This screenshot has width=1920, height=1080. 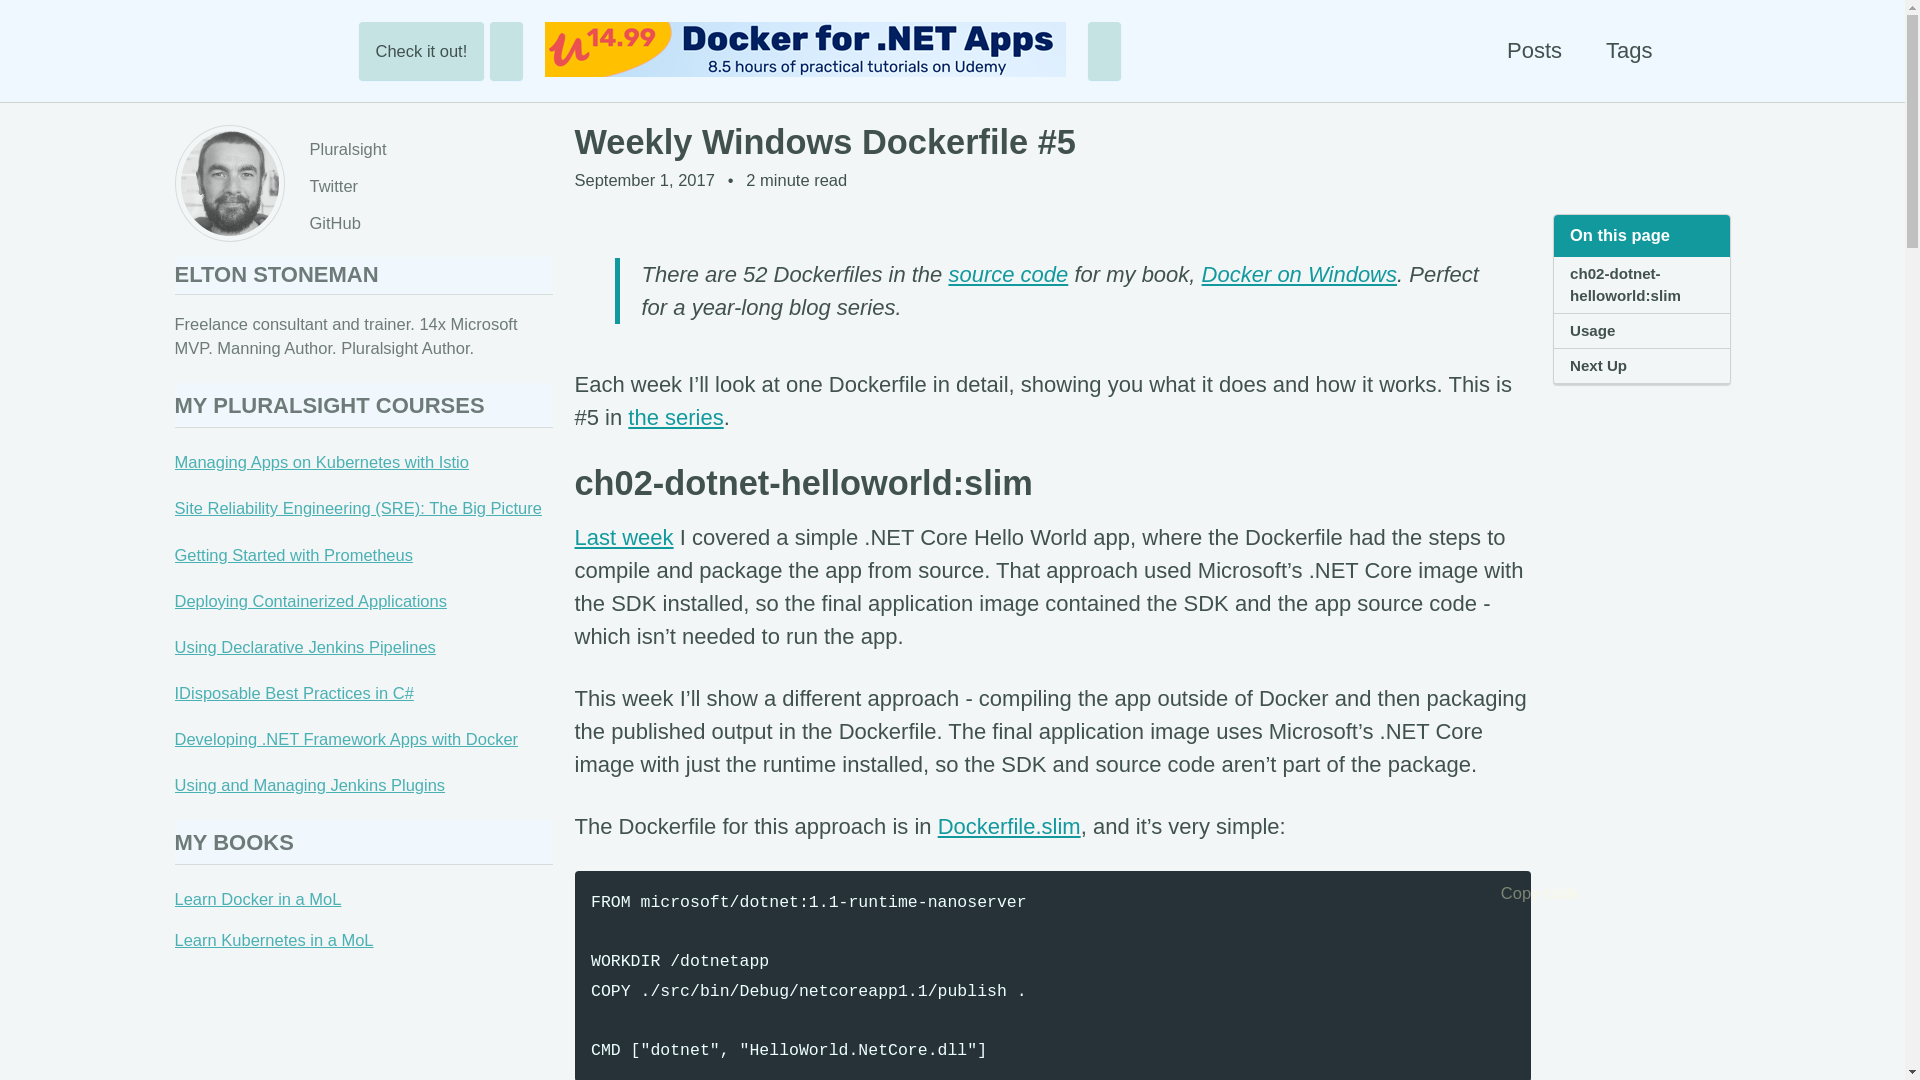 What do you see at coordinates (276, 274) in the screenshot?
I see `ELTON STONEMAN` at bounding box center [276, 274].